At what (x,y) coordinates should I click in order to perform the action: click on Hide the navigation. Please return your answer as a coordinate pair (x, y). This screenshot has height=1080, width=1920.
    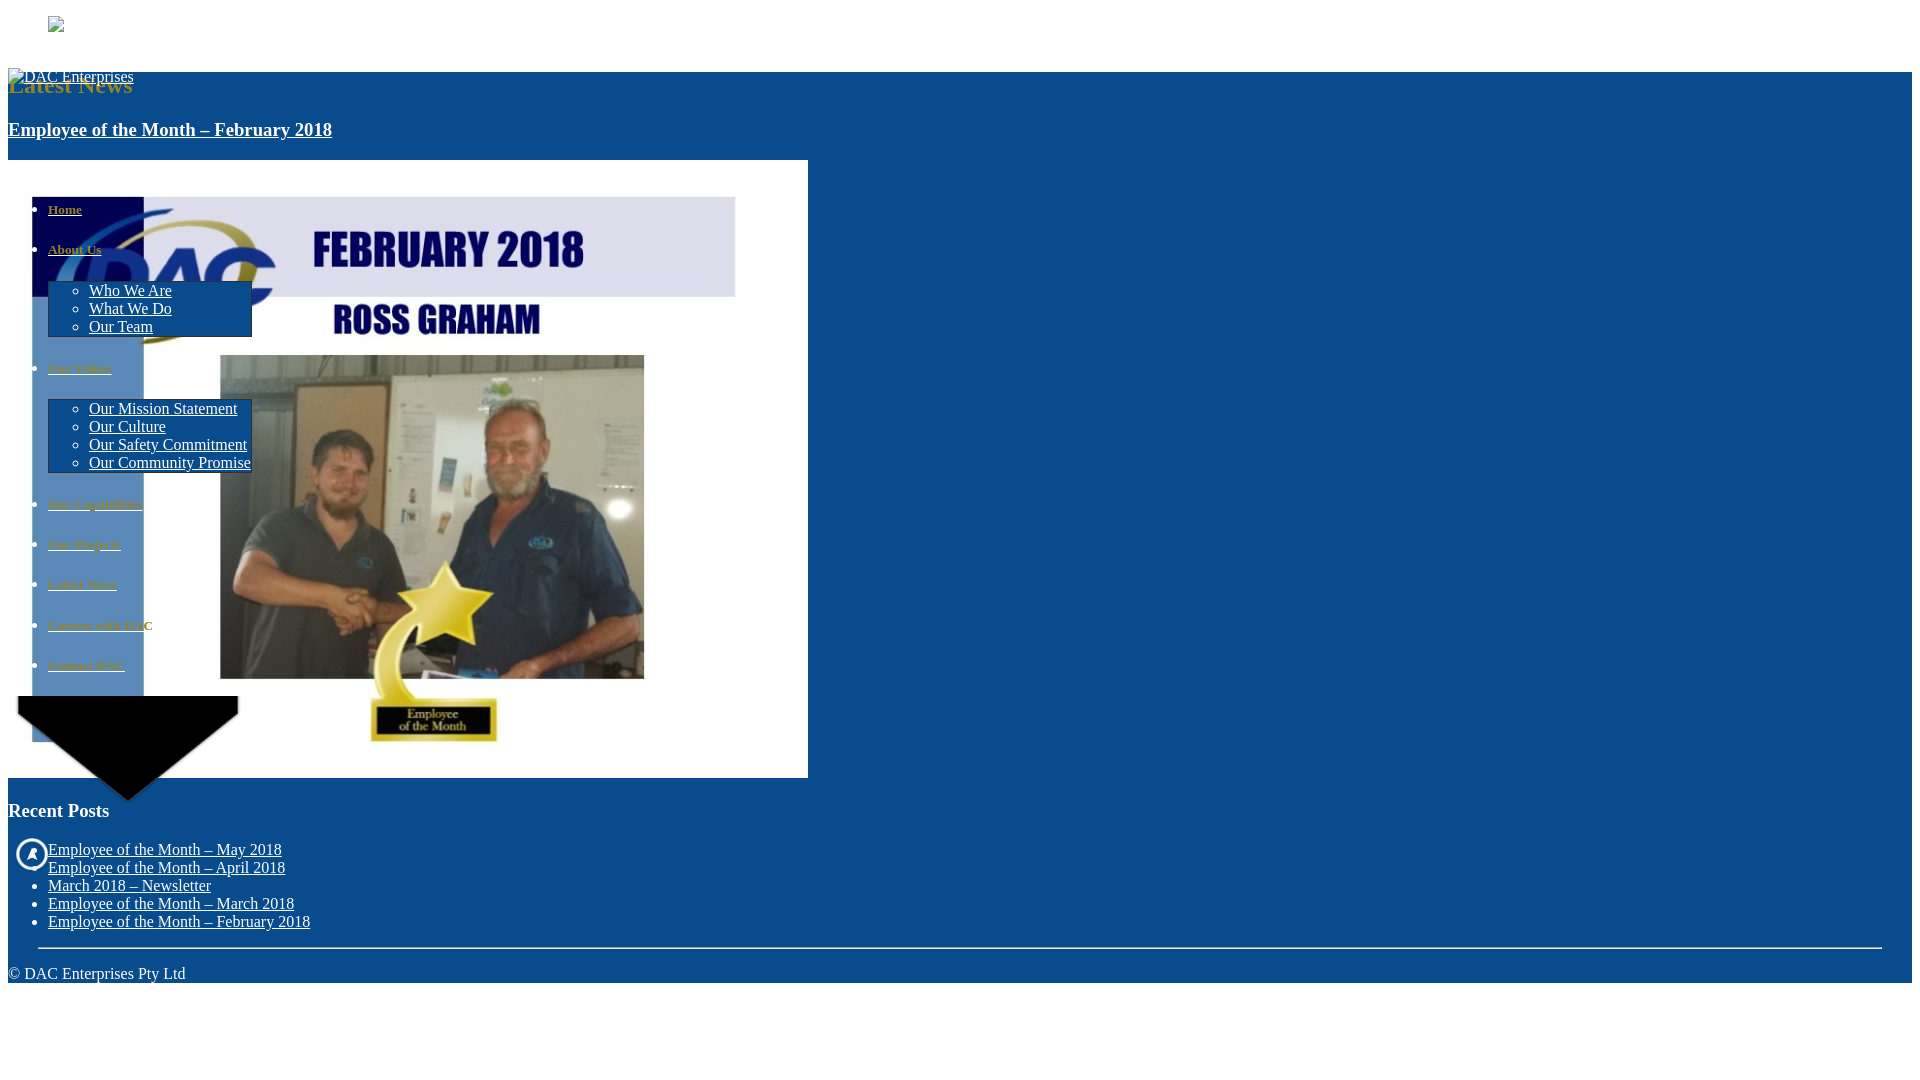
    Looking at the image, I should click on (32, 854).